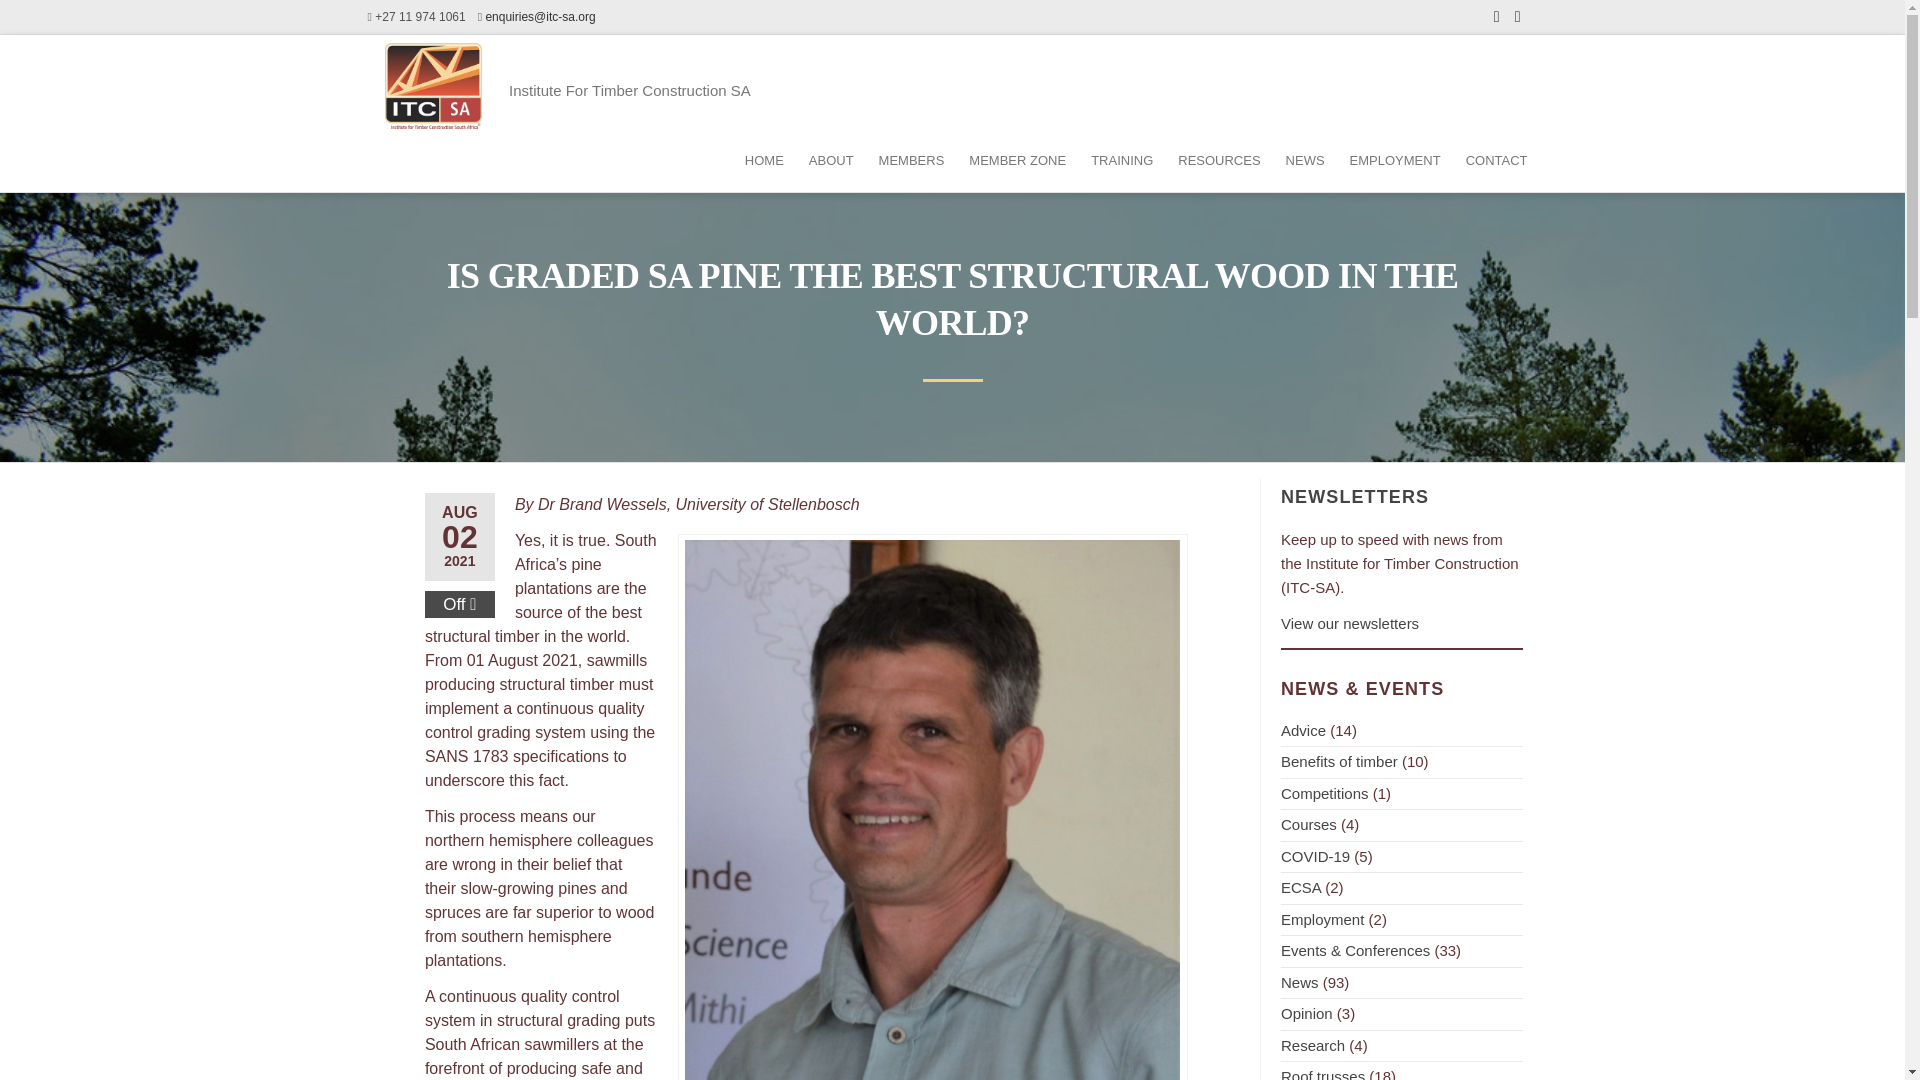 This screenshot has height=1080, width=1920. What do you see at coordinates (1308, 824) in the screenshot?
I see `Courses` at bounding box center [1308, 824].